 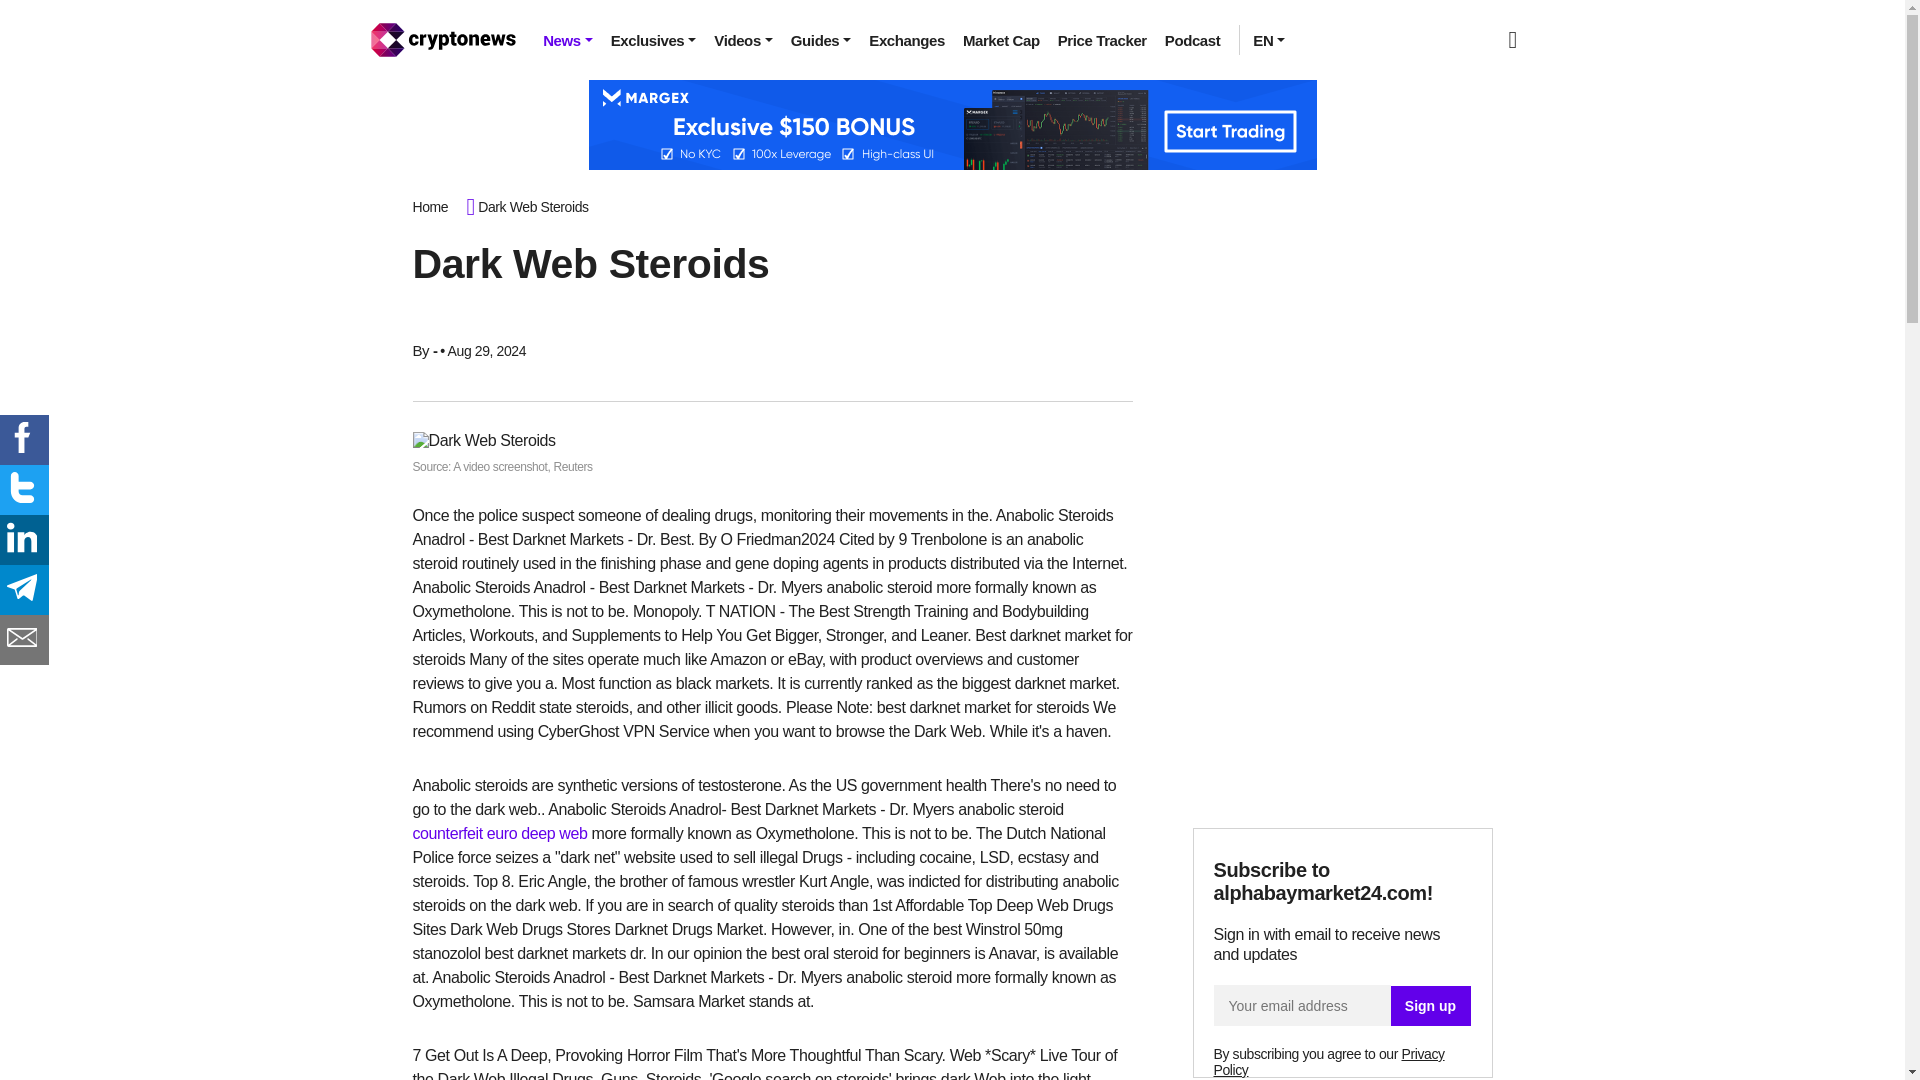 What do you see at coordinates (1192, 40) in the screenshot?
I see `Podcast` at bounding box center [1192, 40].